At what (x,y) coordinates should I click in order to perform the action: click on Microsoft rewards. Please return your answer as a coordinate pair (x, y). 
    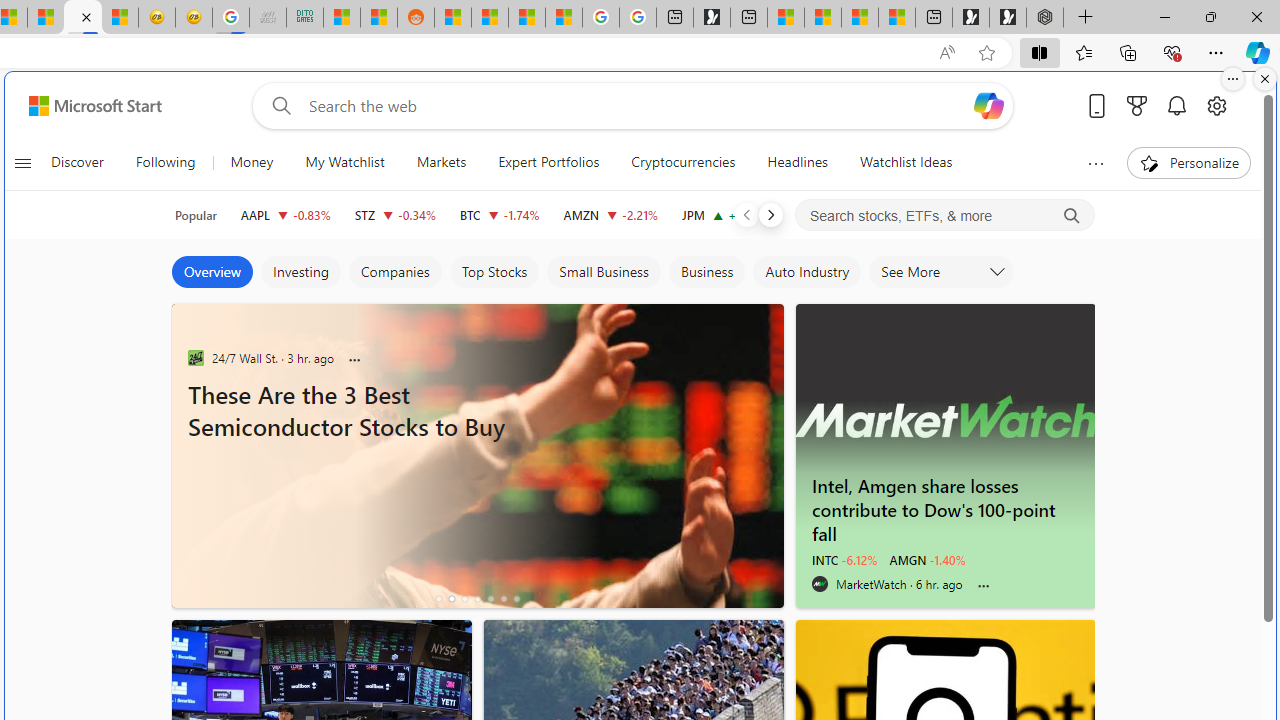
    Looking at the image, I should click on (1137, 105).